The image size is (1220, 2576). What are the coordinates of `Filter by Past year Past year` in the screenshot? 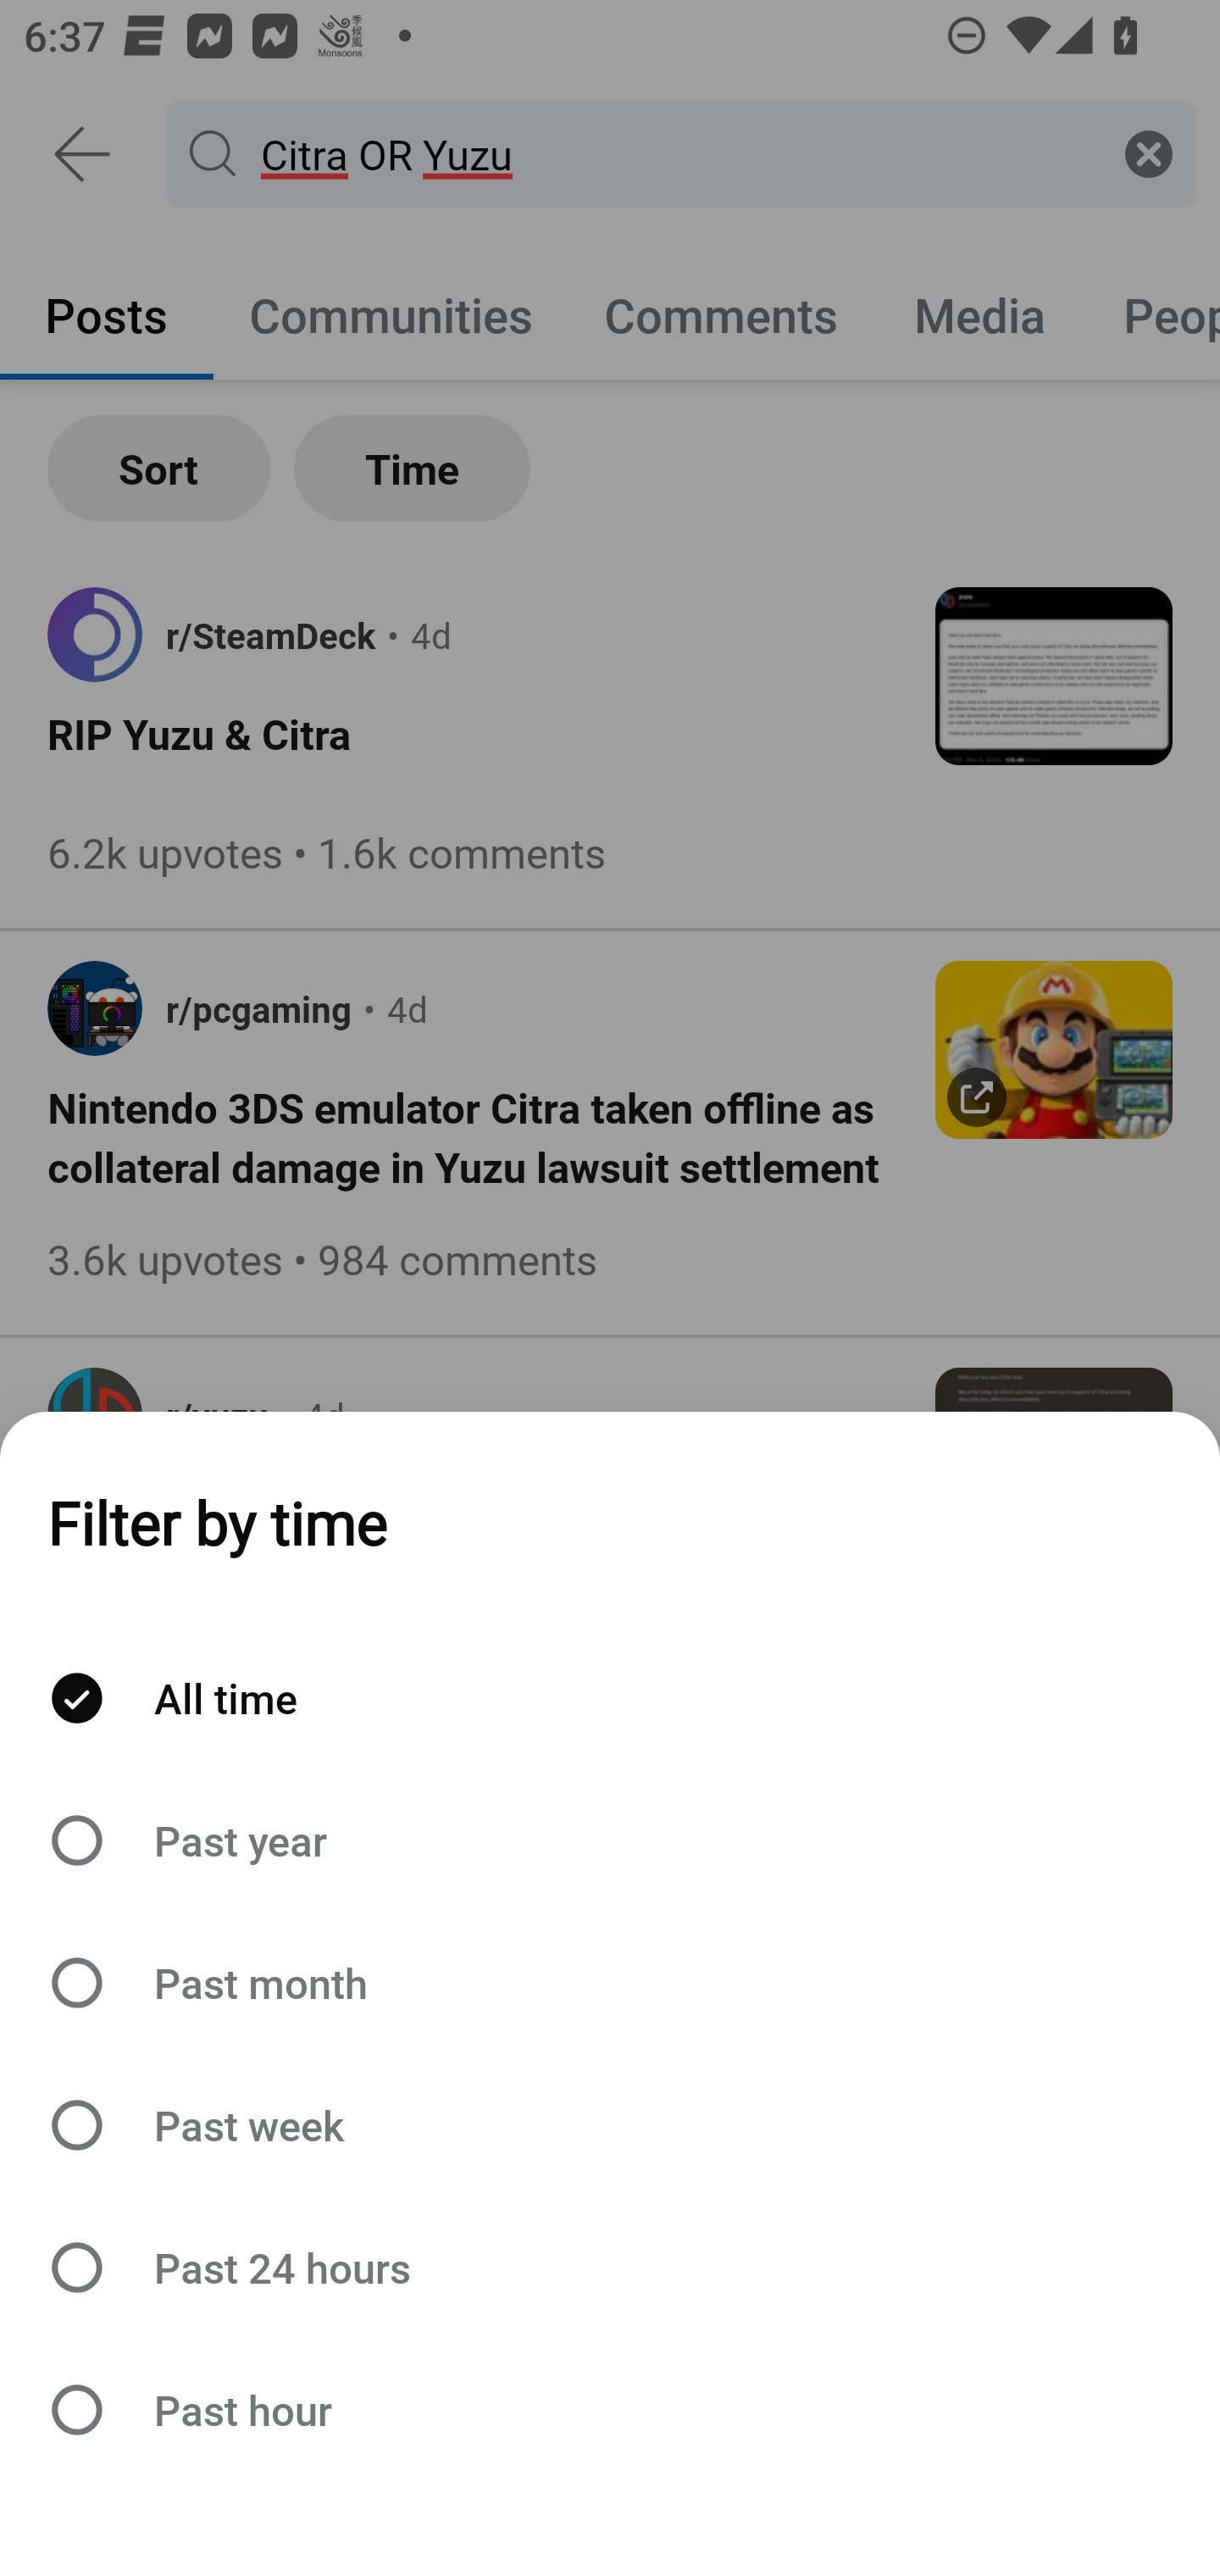 It's located at (610, 1840).